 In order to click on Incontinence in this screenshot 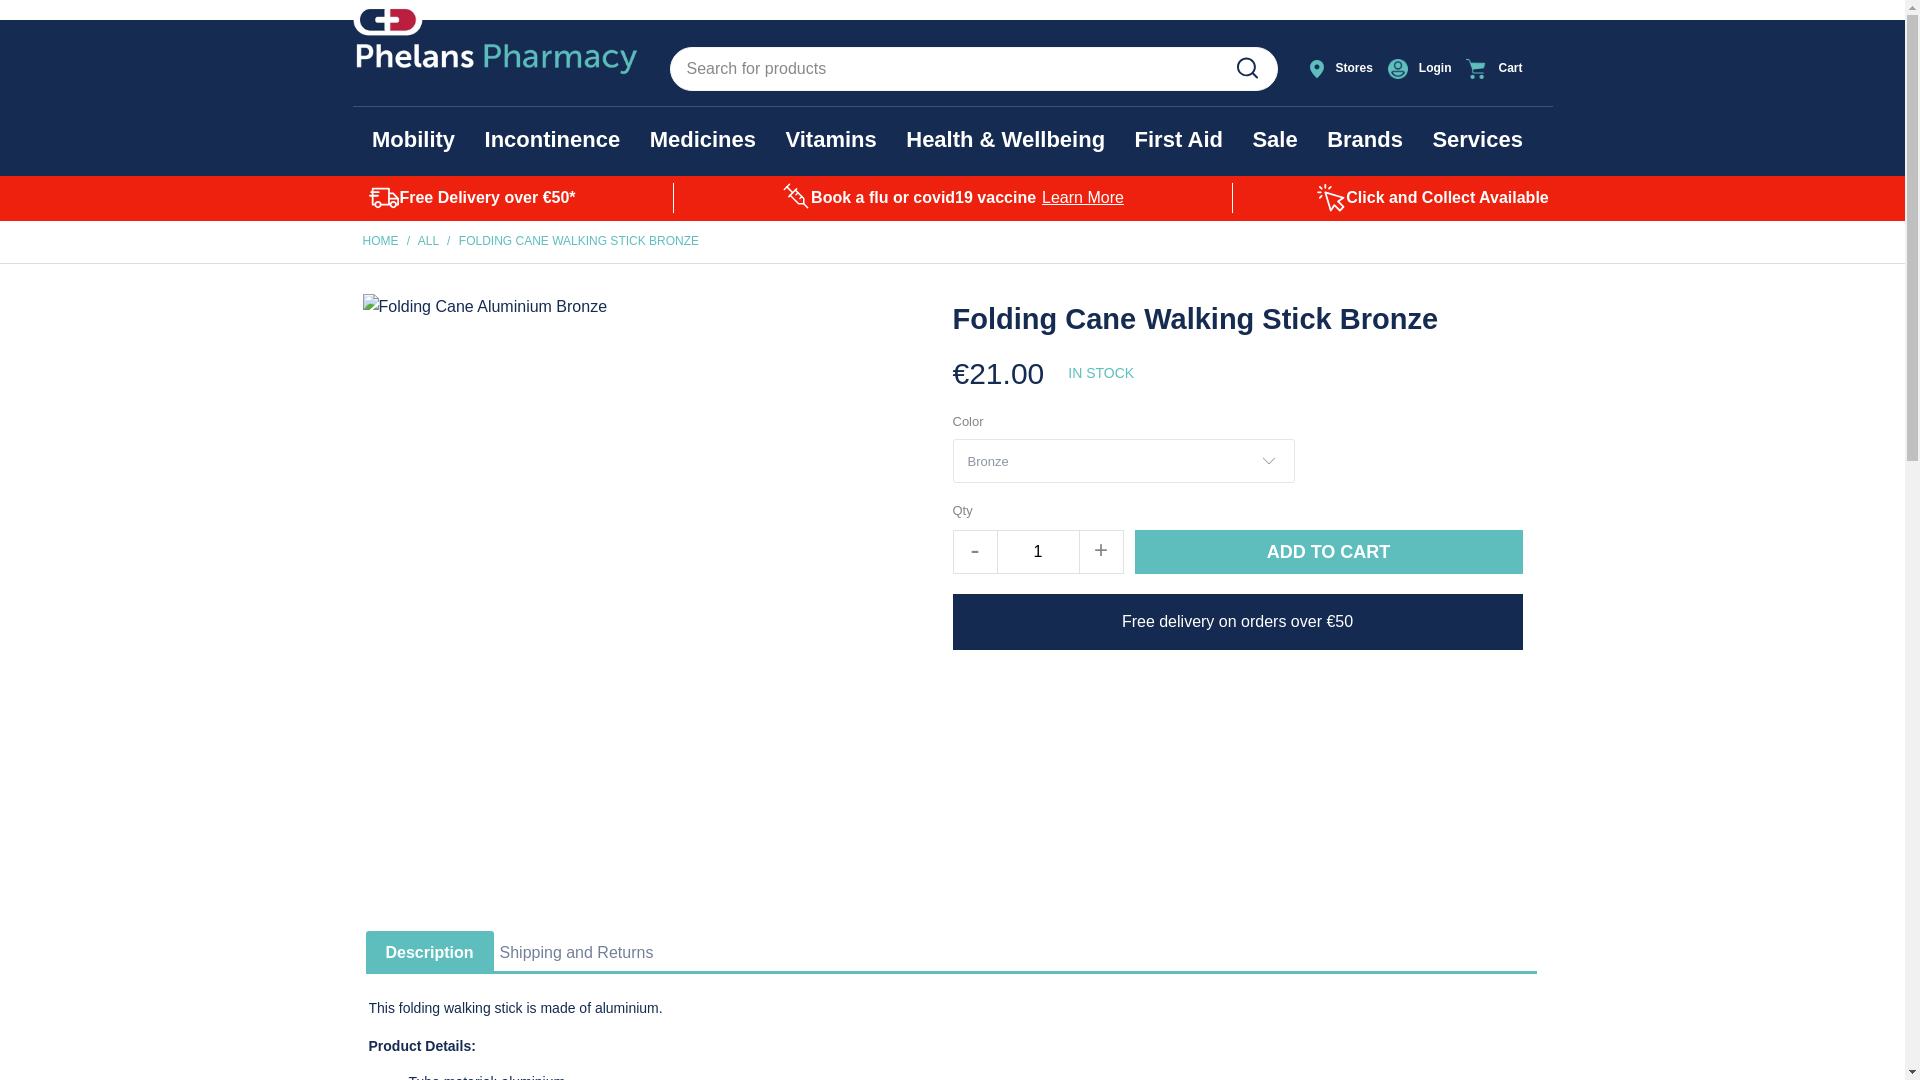, I will do `click(552, 140)`.